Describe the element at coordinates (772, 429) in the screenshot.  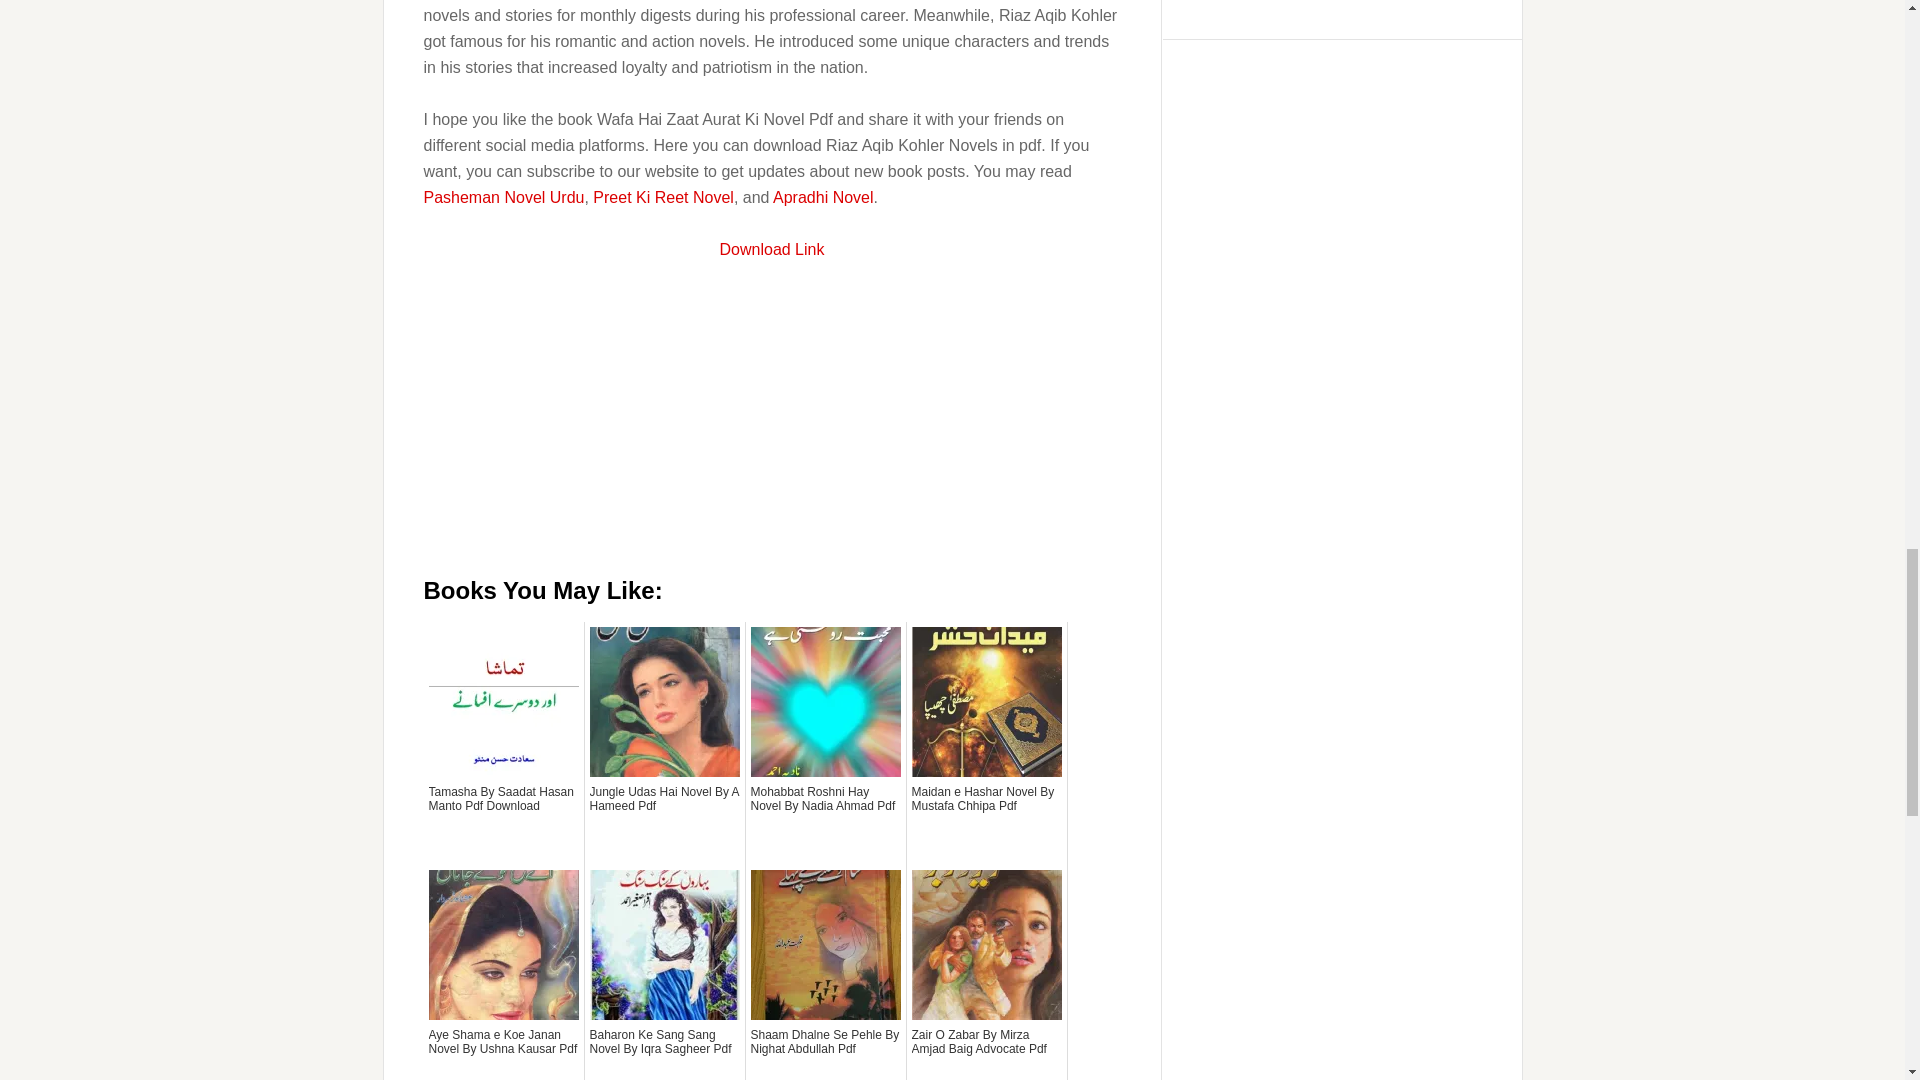
I see `Advertisement` at that location.